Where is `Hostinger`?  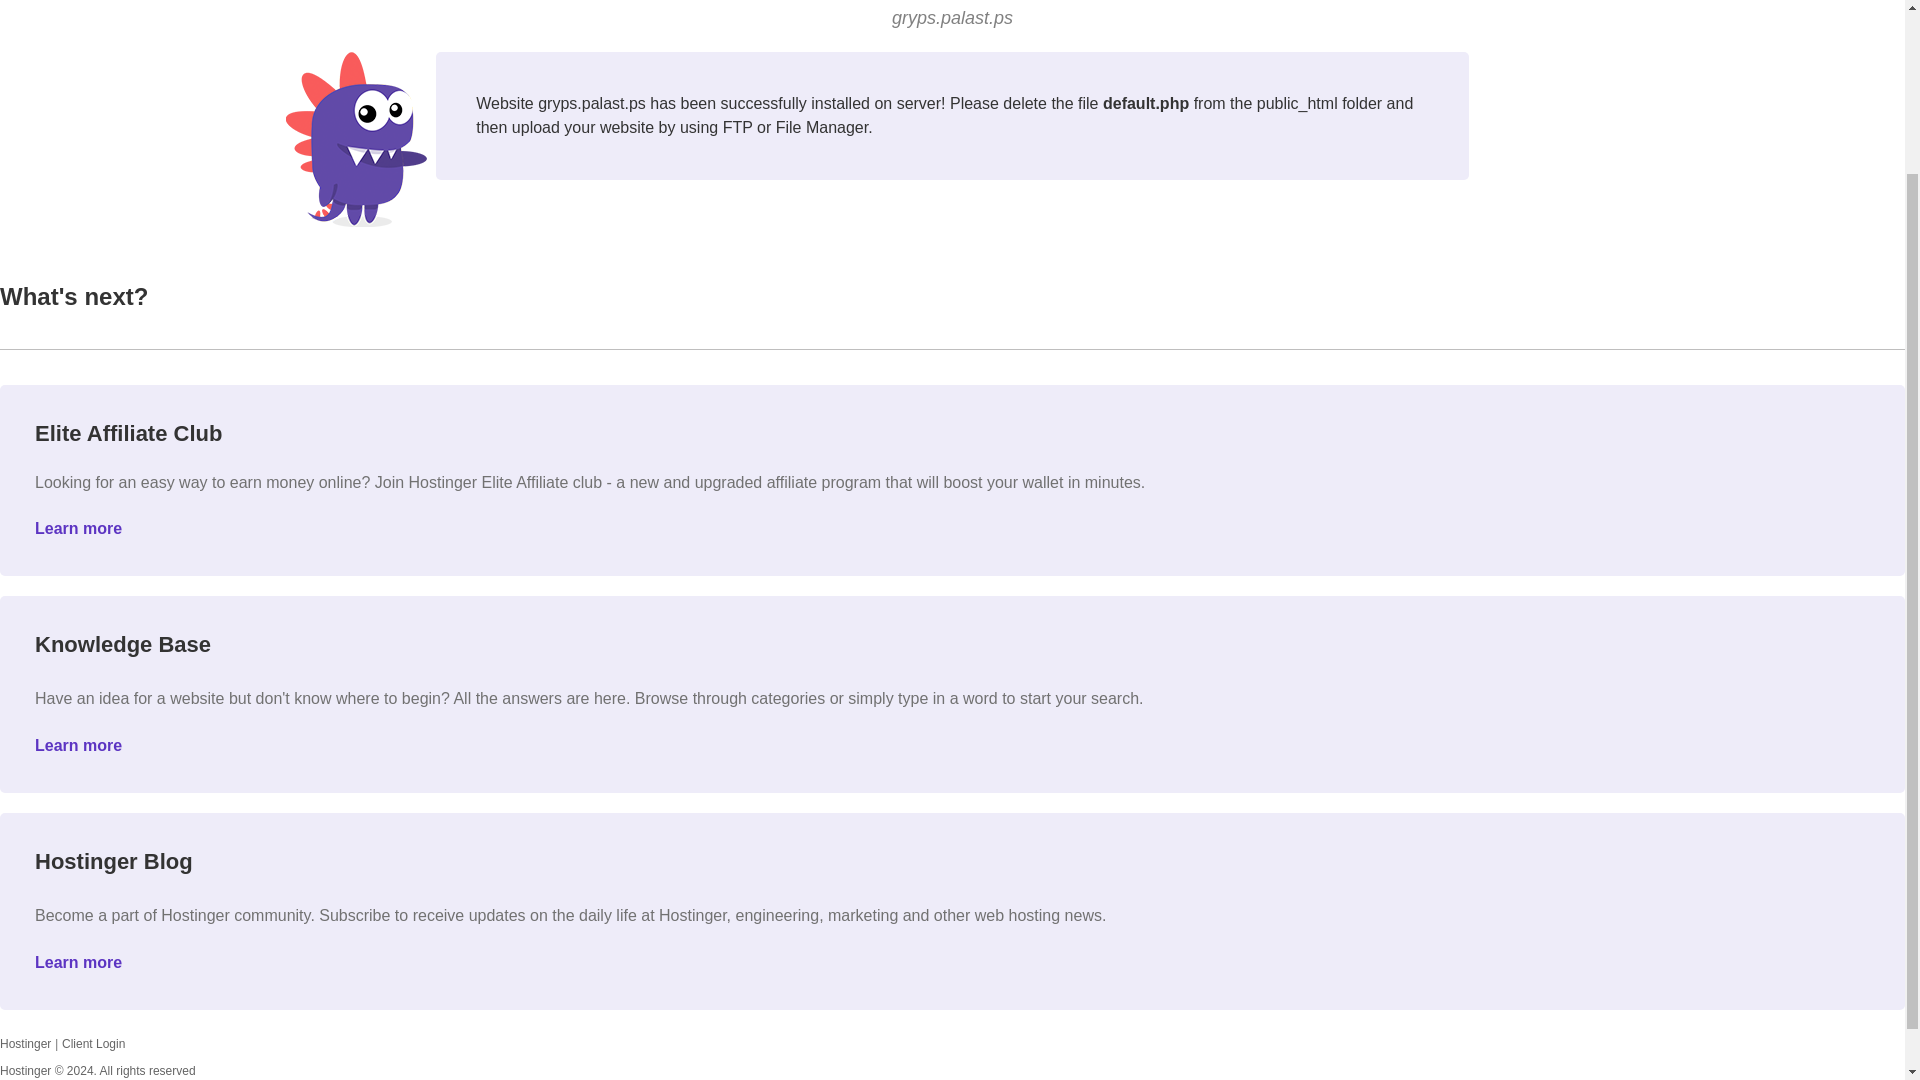 Hostinger is located at coordinates (26, 1043).